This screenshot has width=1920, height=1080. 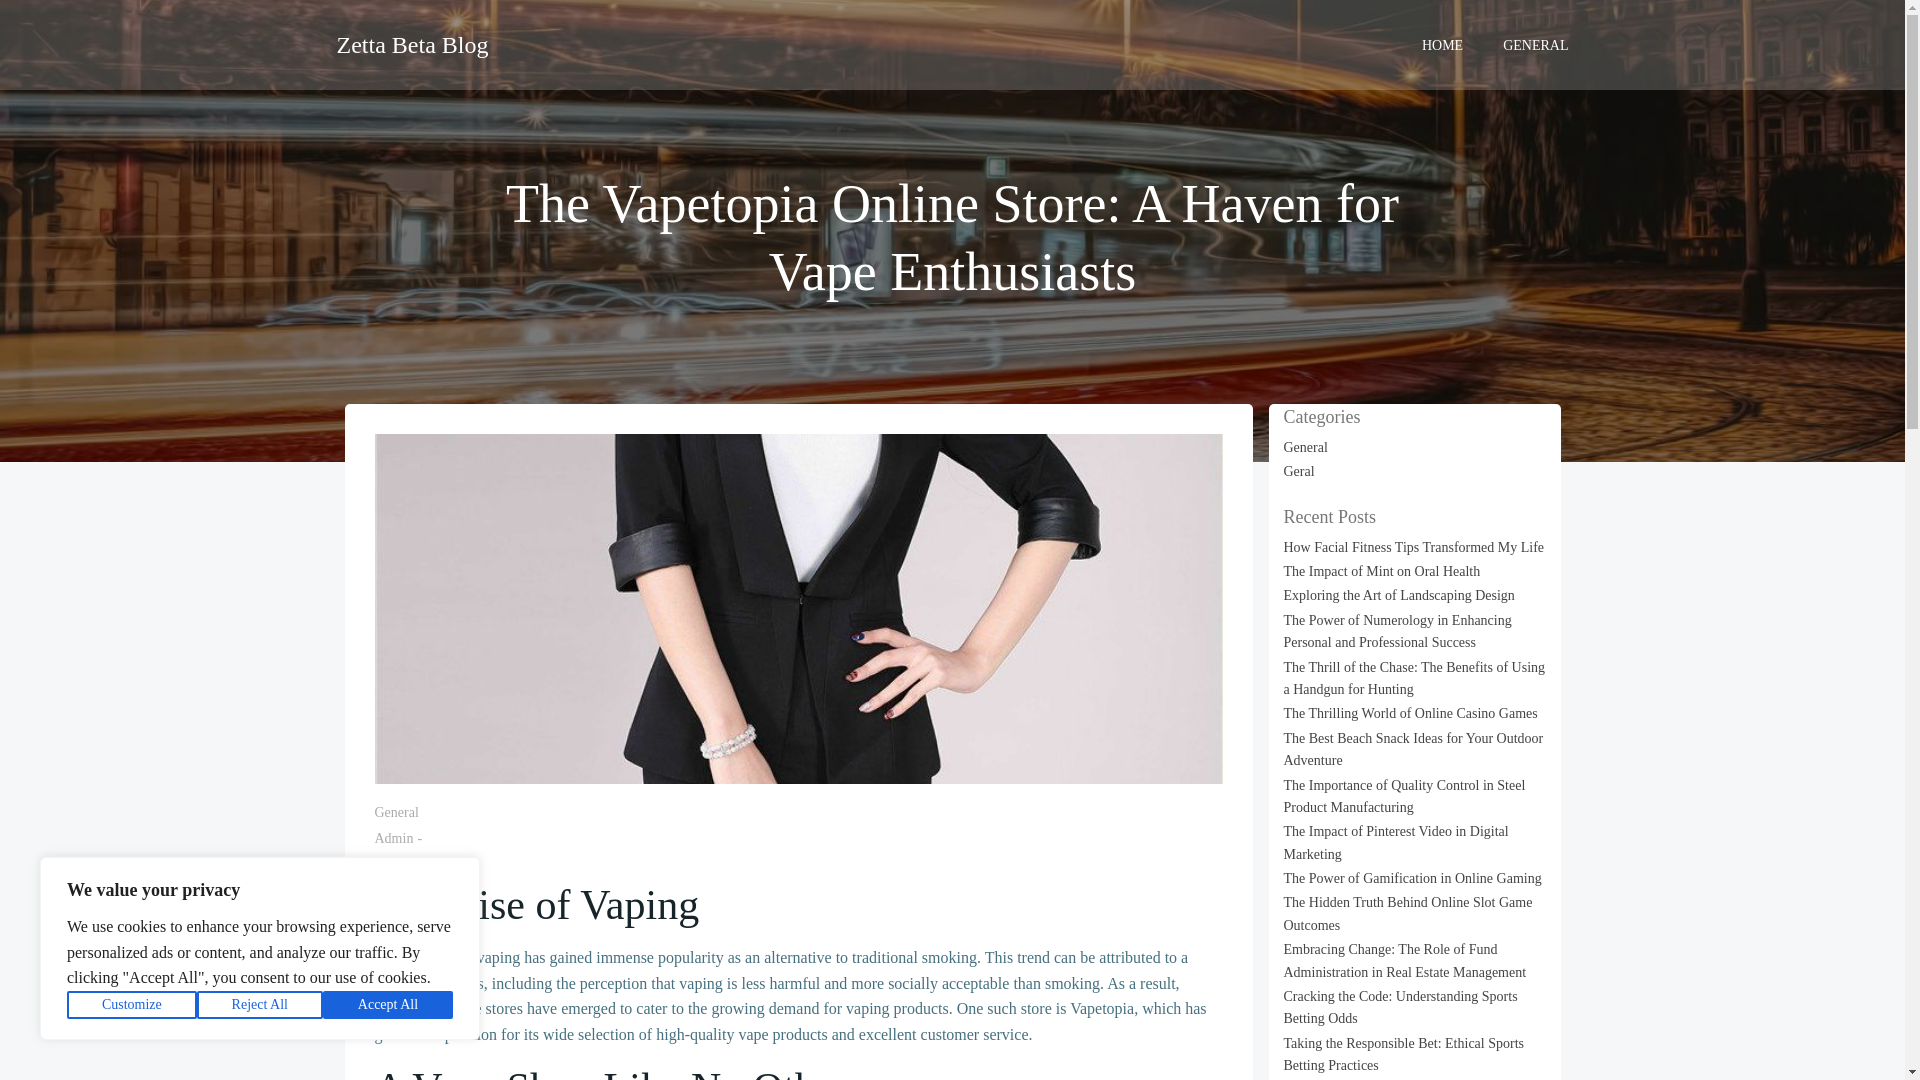 What do you see at coordinates (1306, 446) in the screenshot?
I see `General` at bounding box center [1306, 446].